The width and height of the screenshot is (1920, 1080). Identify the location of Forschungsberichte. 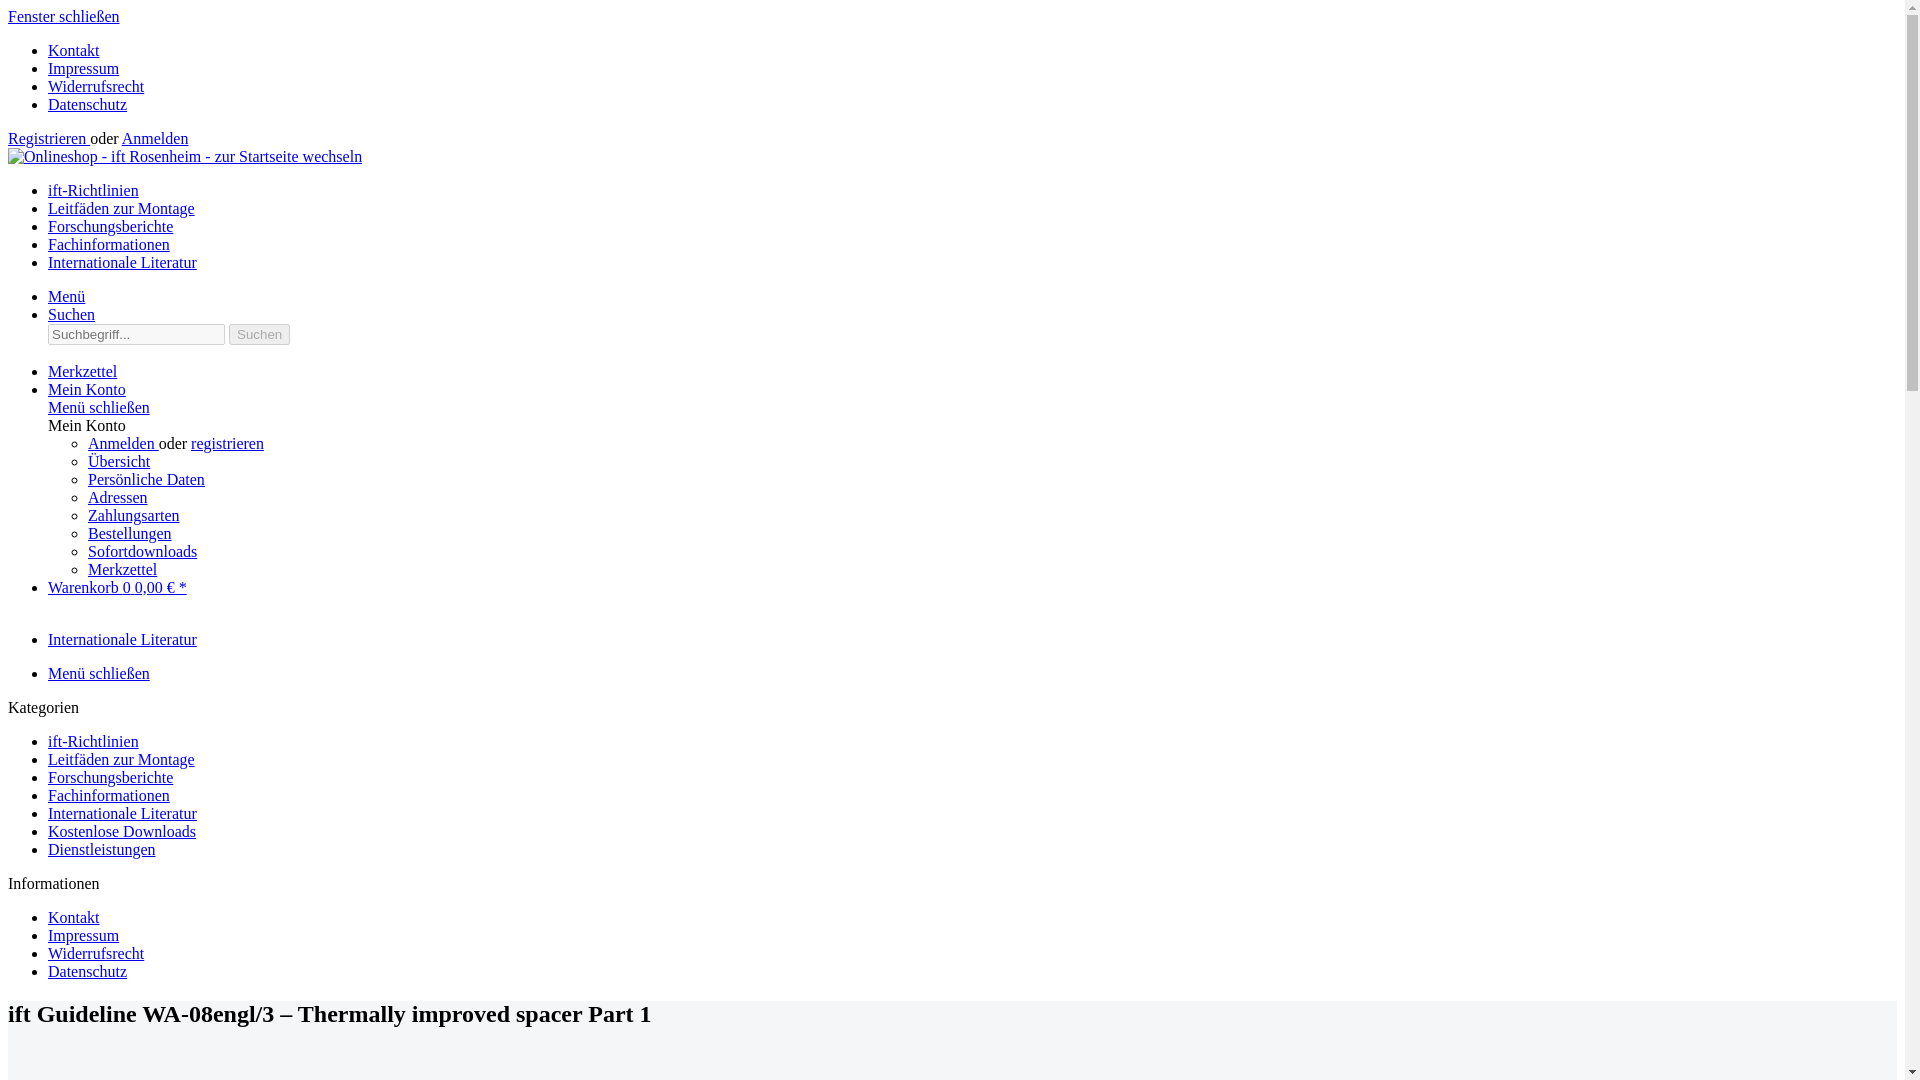
(110, 226).